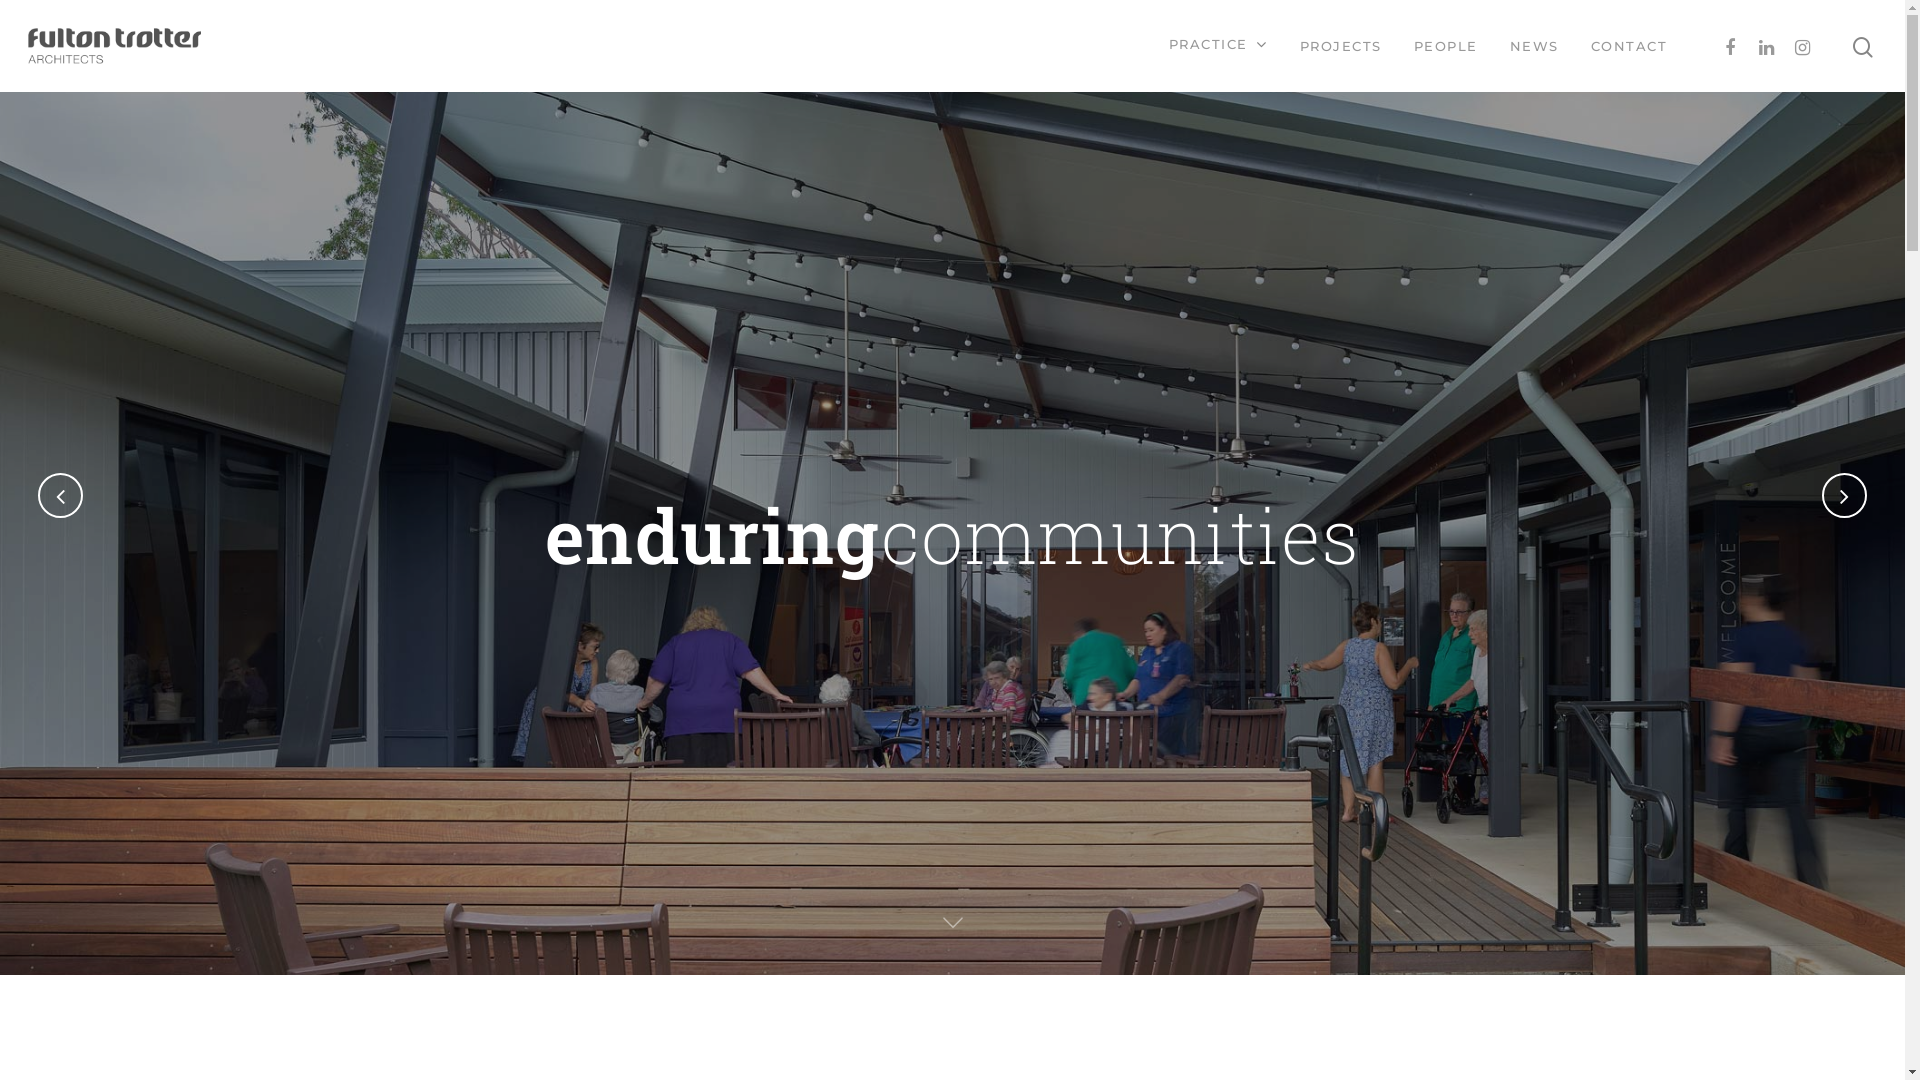  I want to click on PEOPLE, so click(1446, 46).